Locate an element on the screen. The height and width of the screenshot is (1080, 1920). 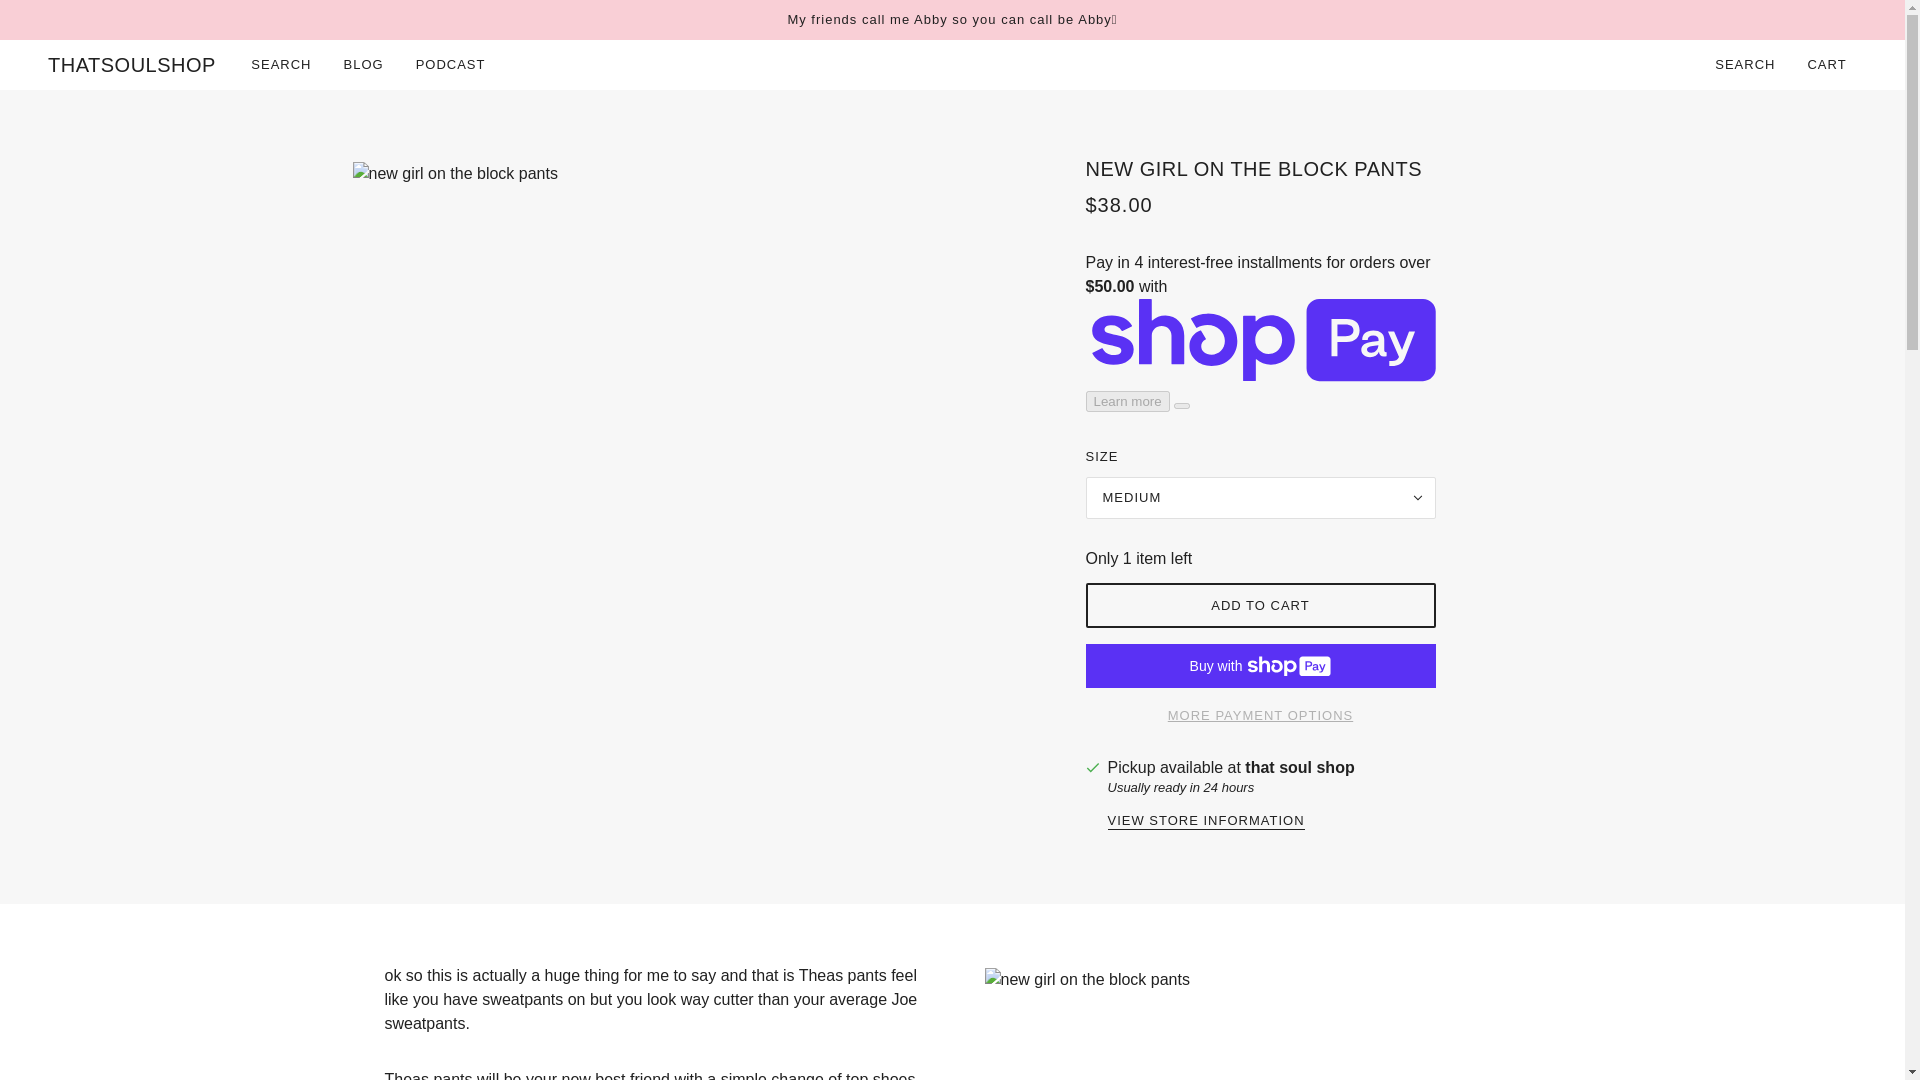
PODCAST is located at coordinates (450, 64).